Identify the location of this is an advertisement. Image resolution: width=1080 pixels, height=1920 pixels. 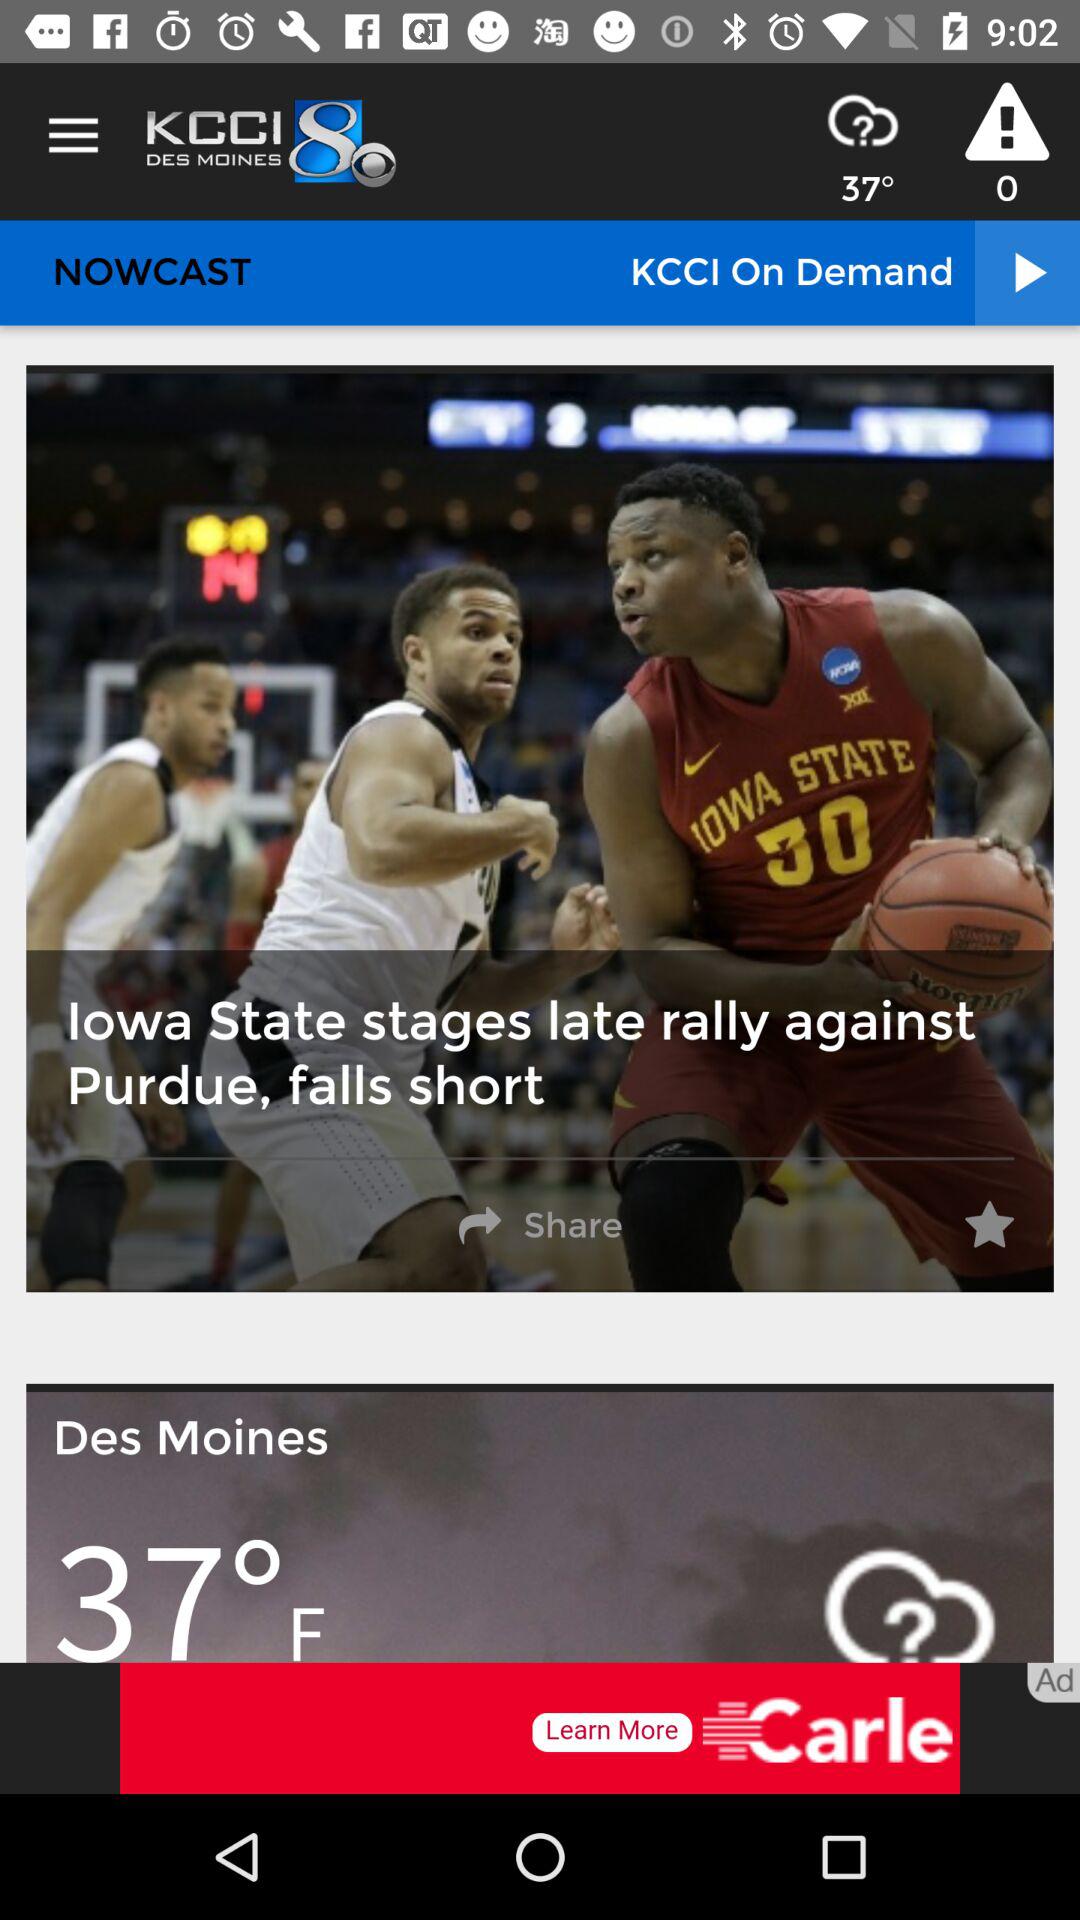
(540, 1728).